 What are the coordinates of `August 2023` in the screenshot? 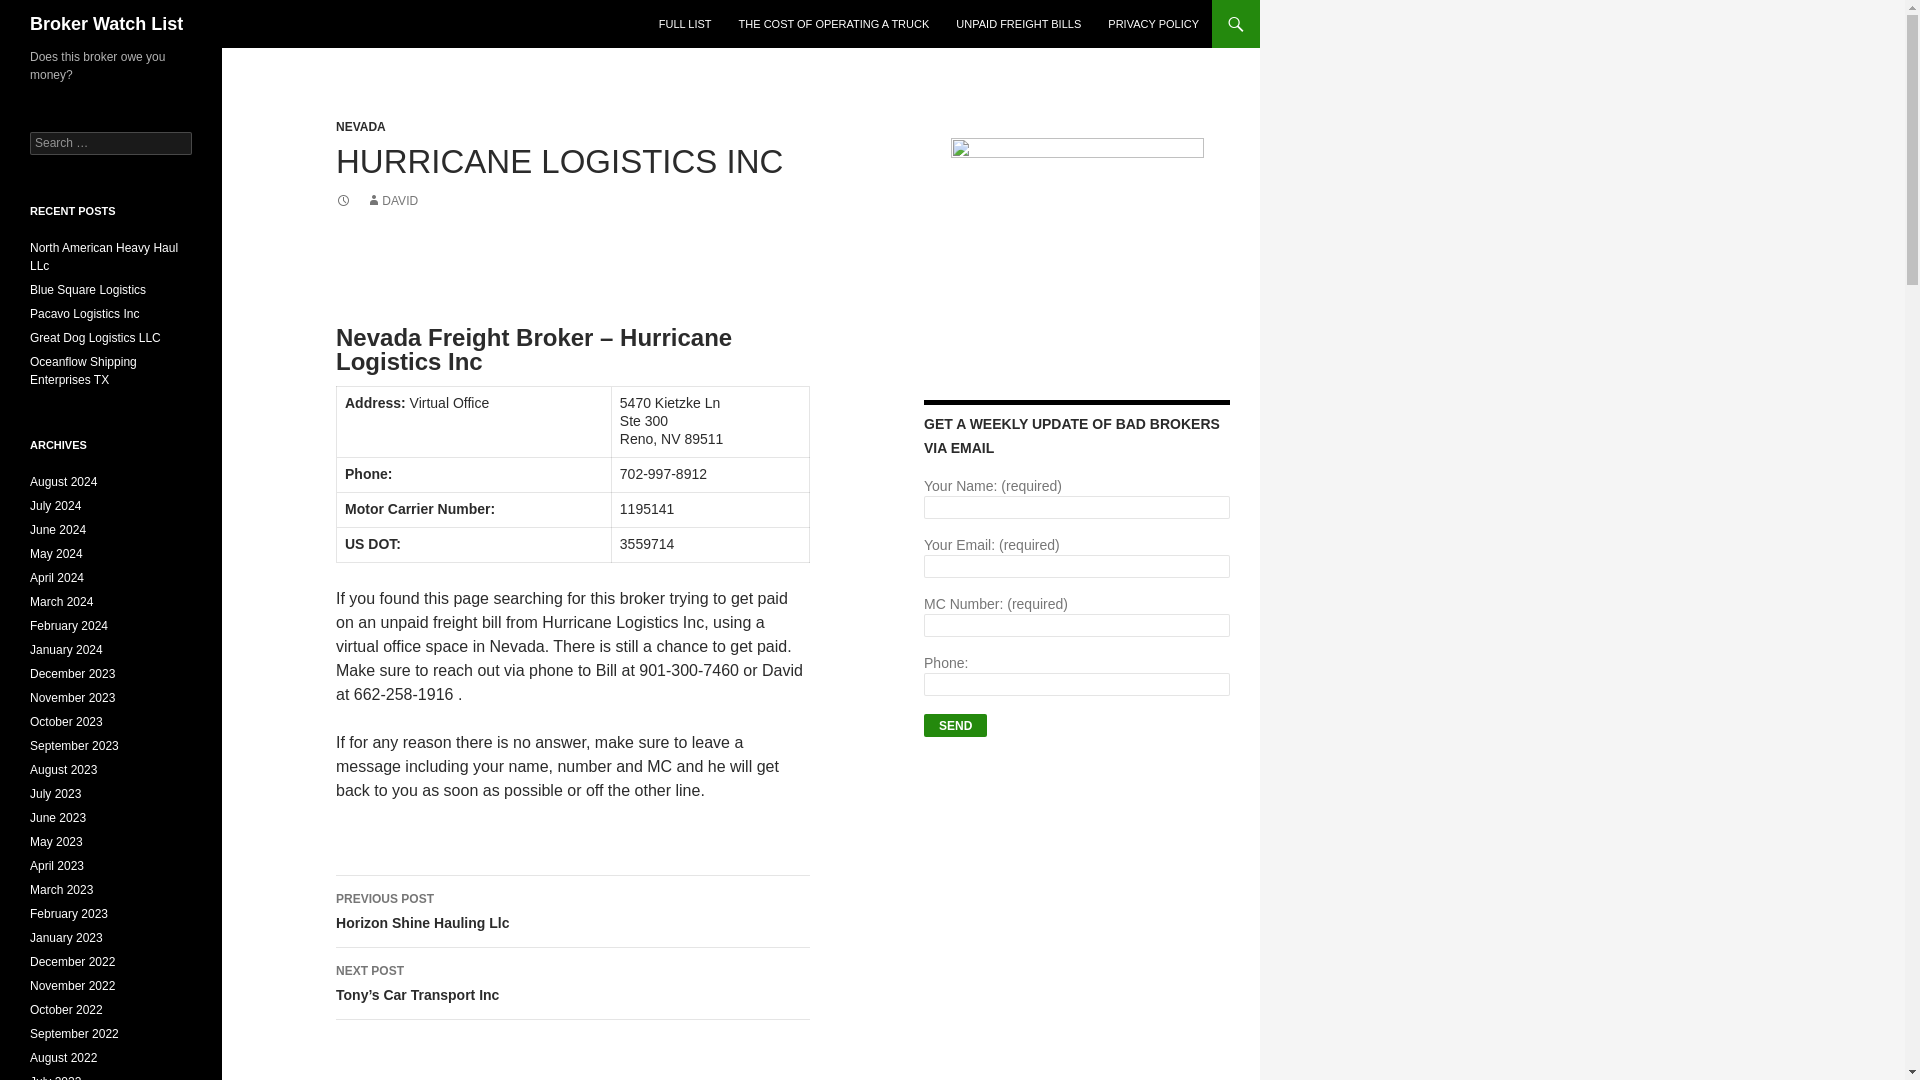 It's located at (64, 769).